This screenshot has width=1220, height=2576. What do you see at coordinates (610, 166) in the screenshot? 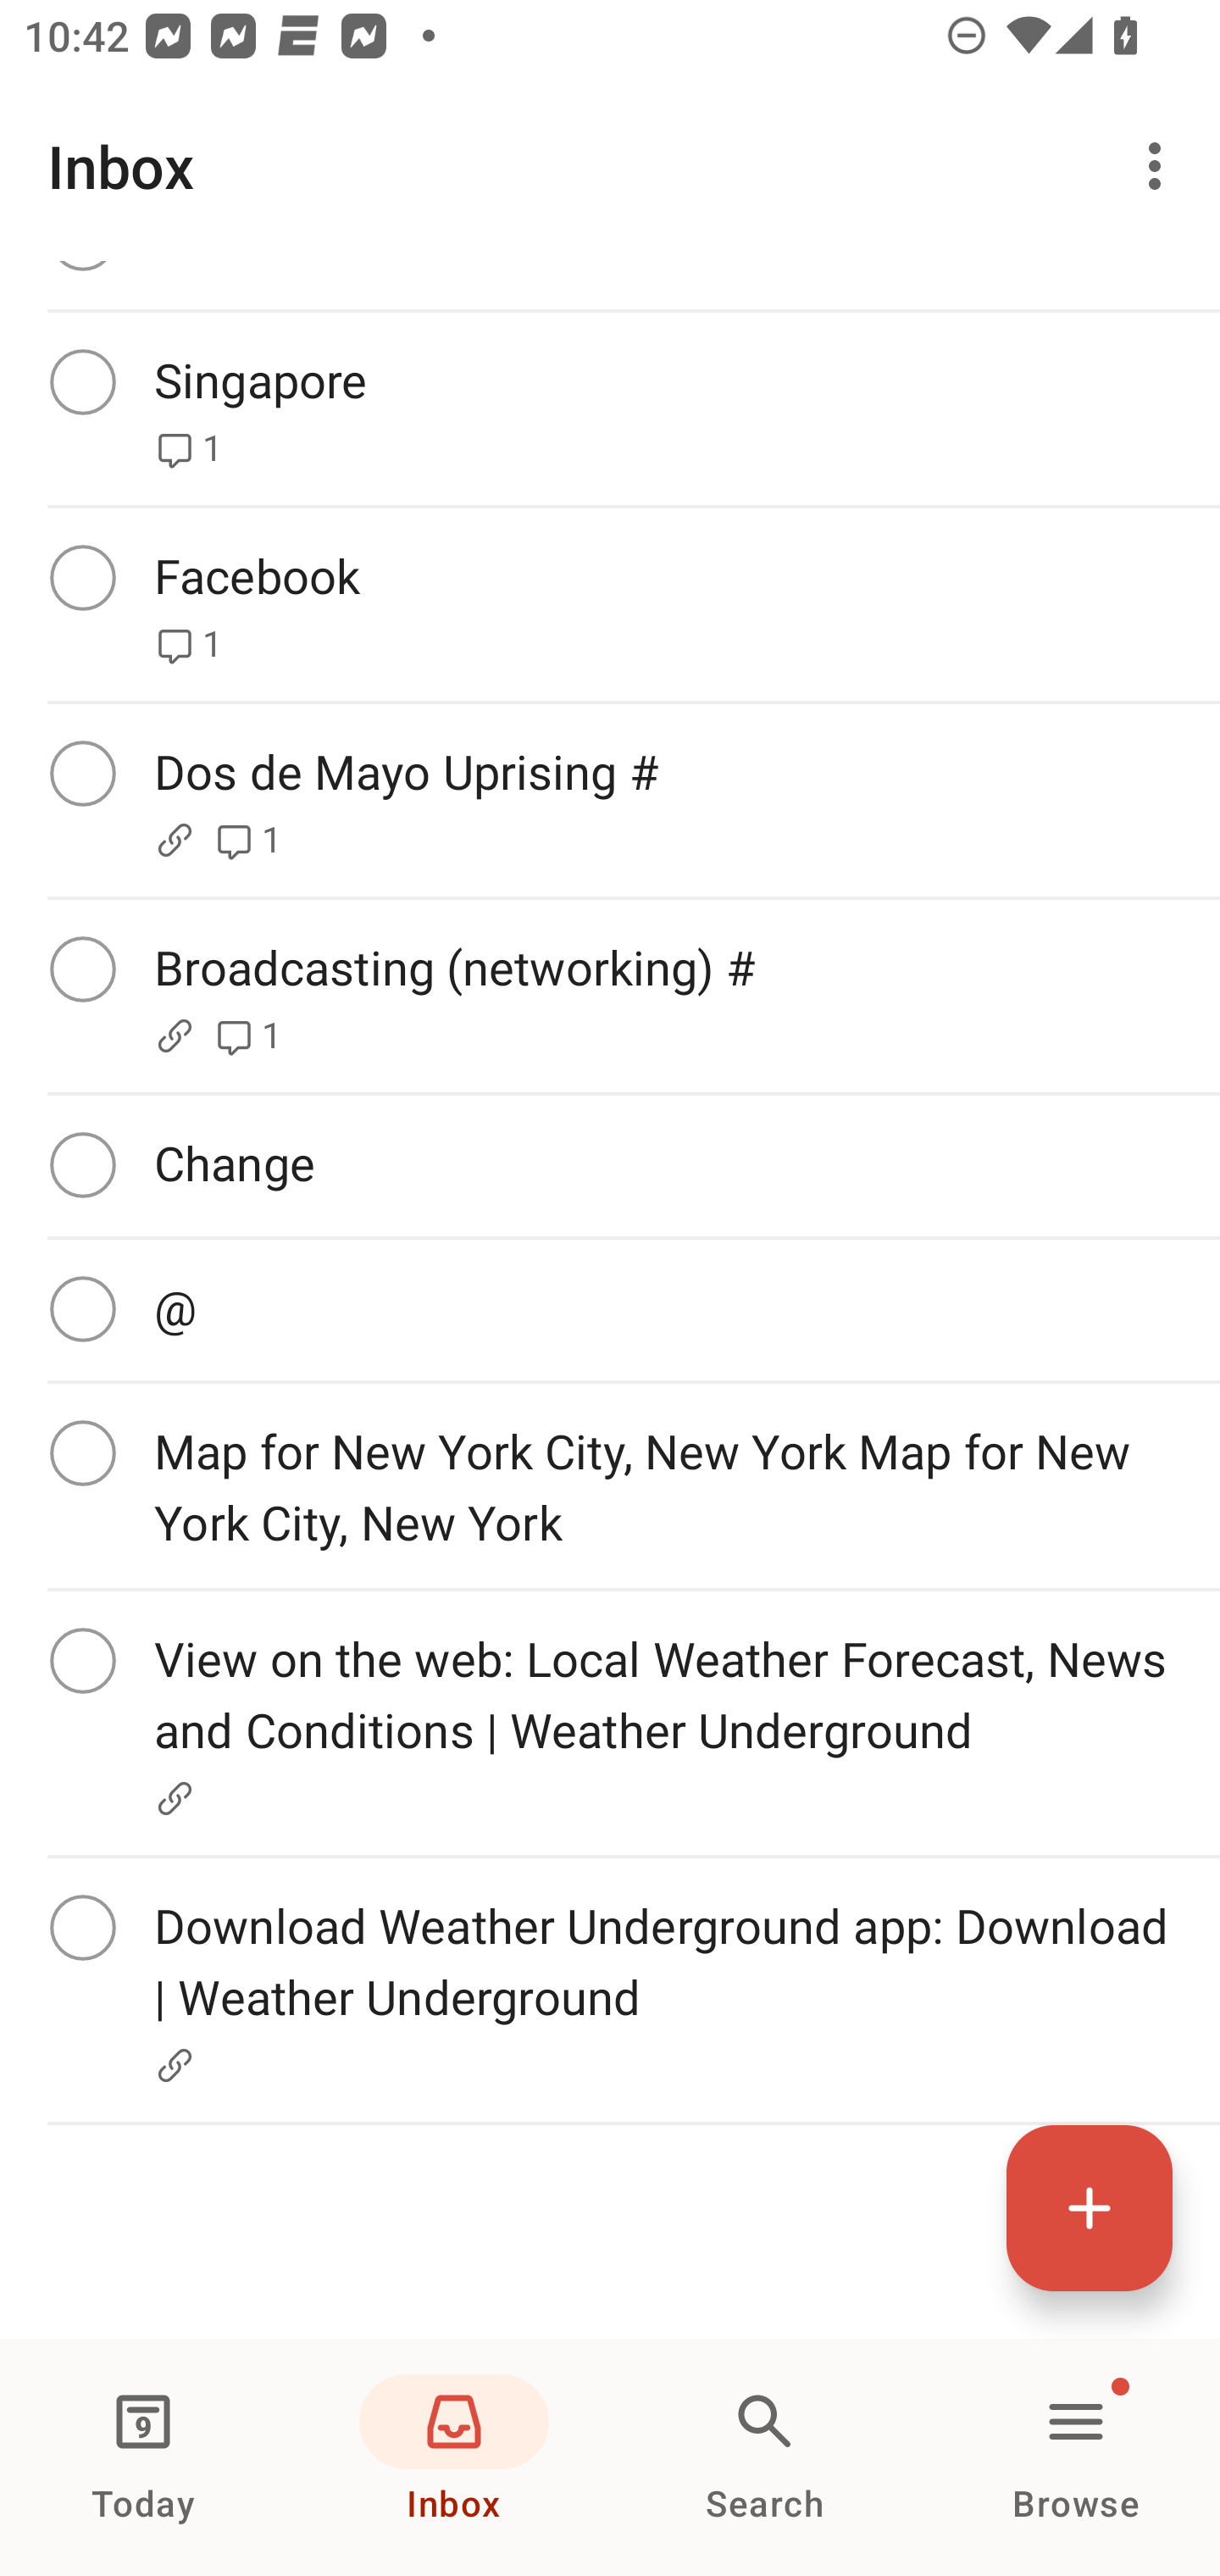
I see `Inbox More options` at bounding box center [610, 166].